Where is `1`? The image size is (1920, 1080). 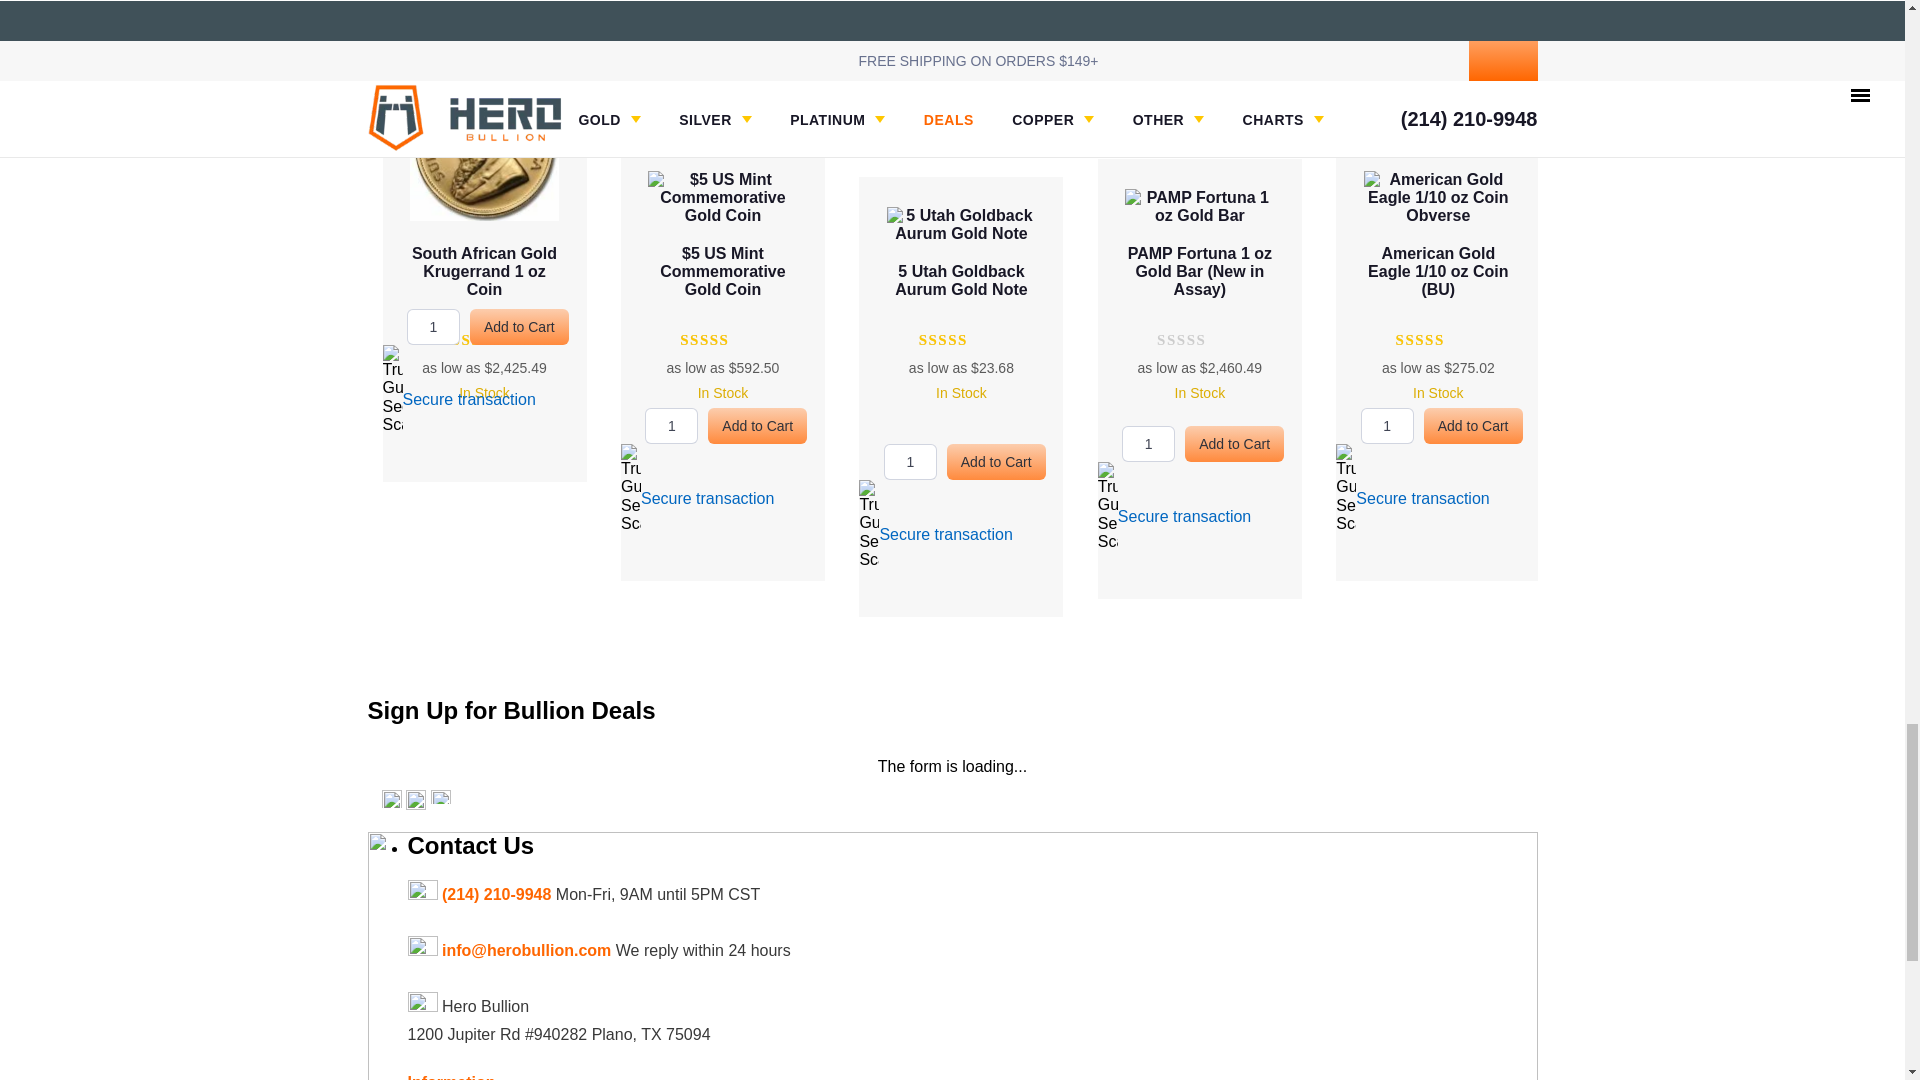 1 is located at coordinates (1148, 444).